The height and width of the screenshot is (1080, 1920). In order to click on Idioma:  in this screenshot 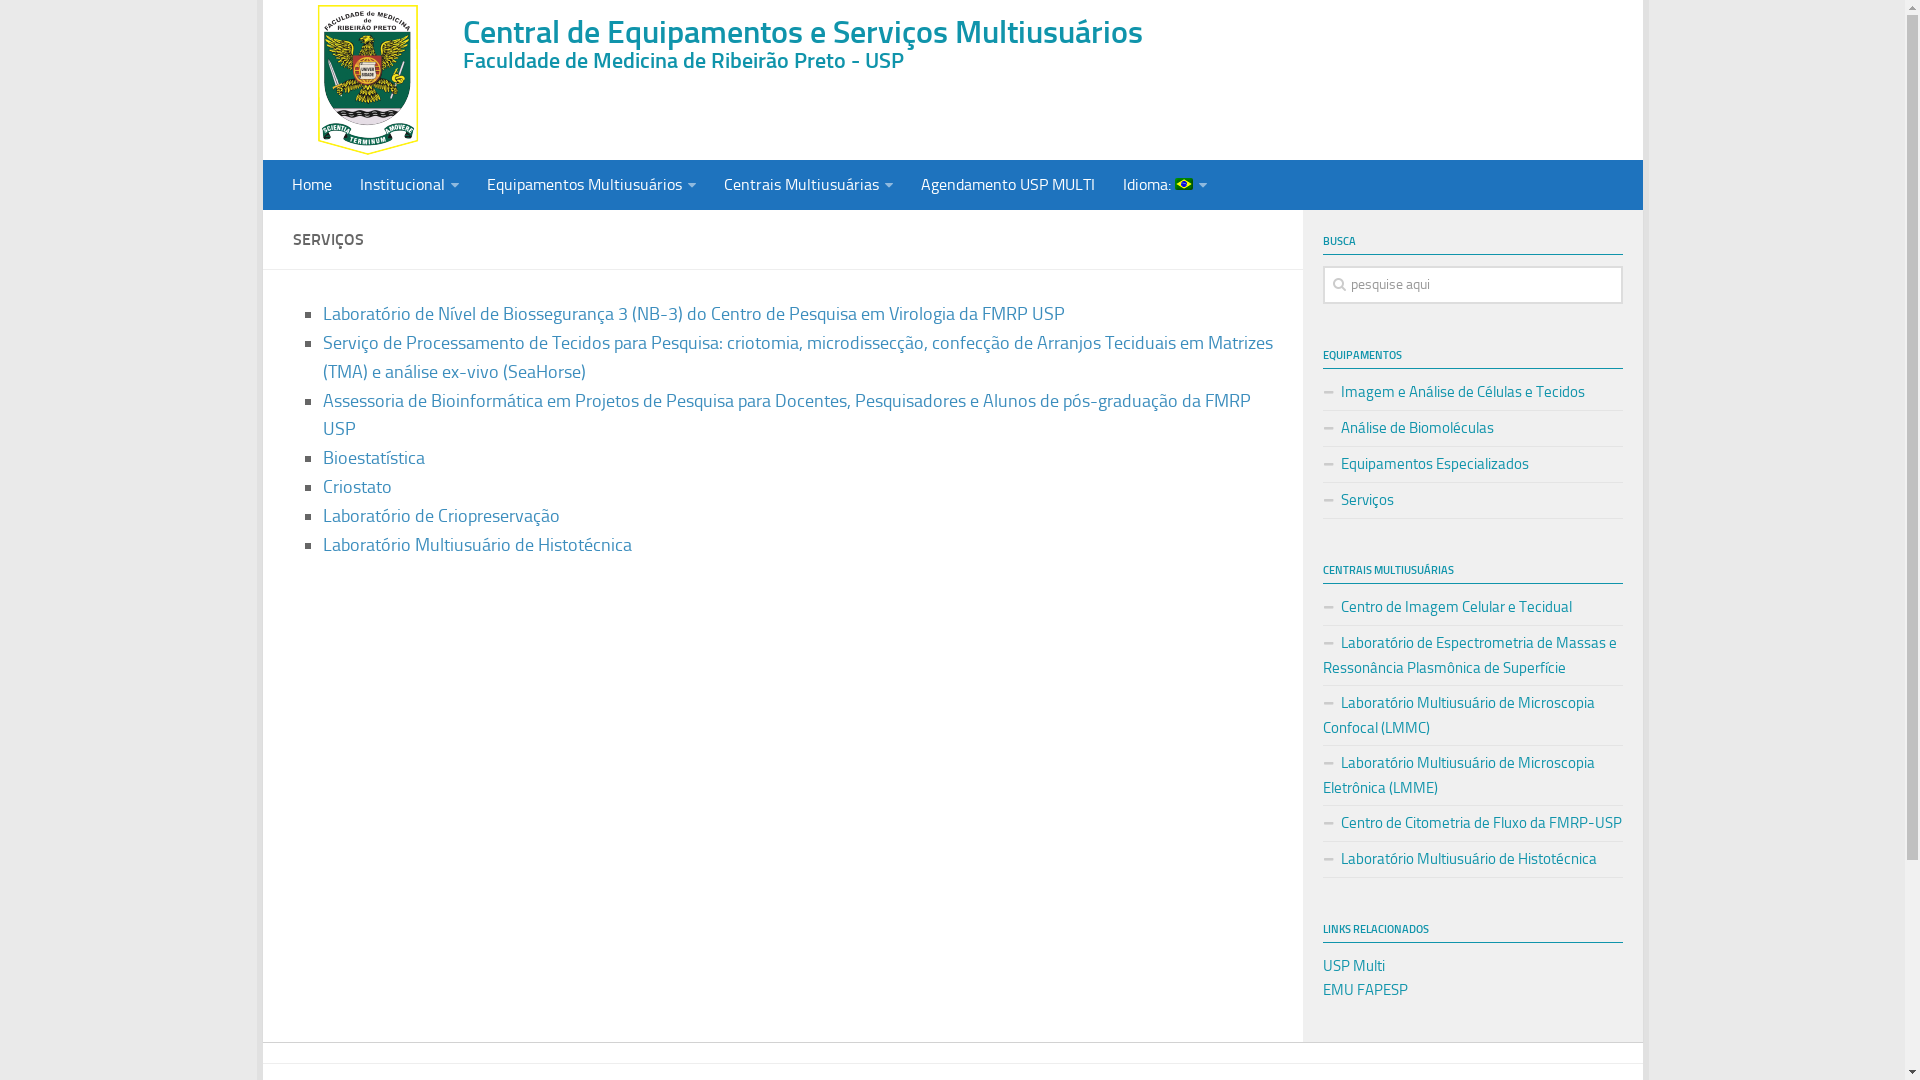, I will do `click(1164, 185)`.